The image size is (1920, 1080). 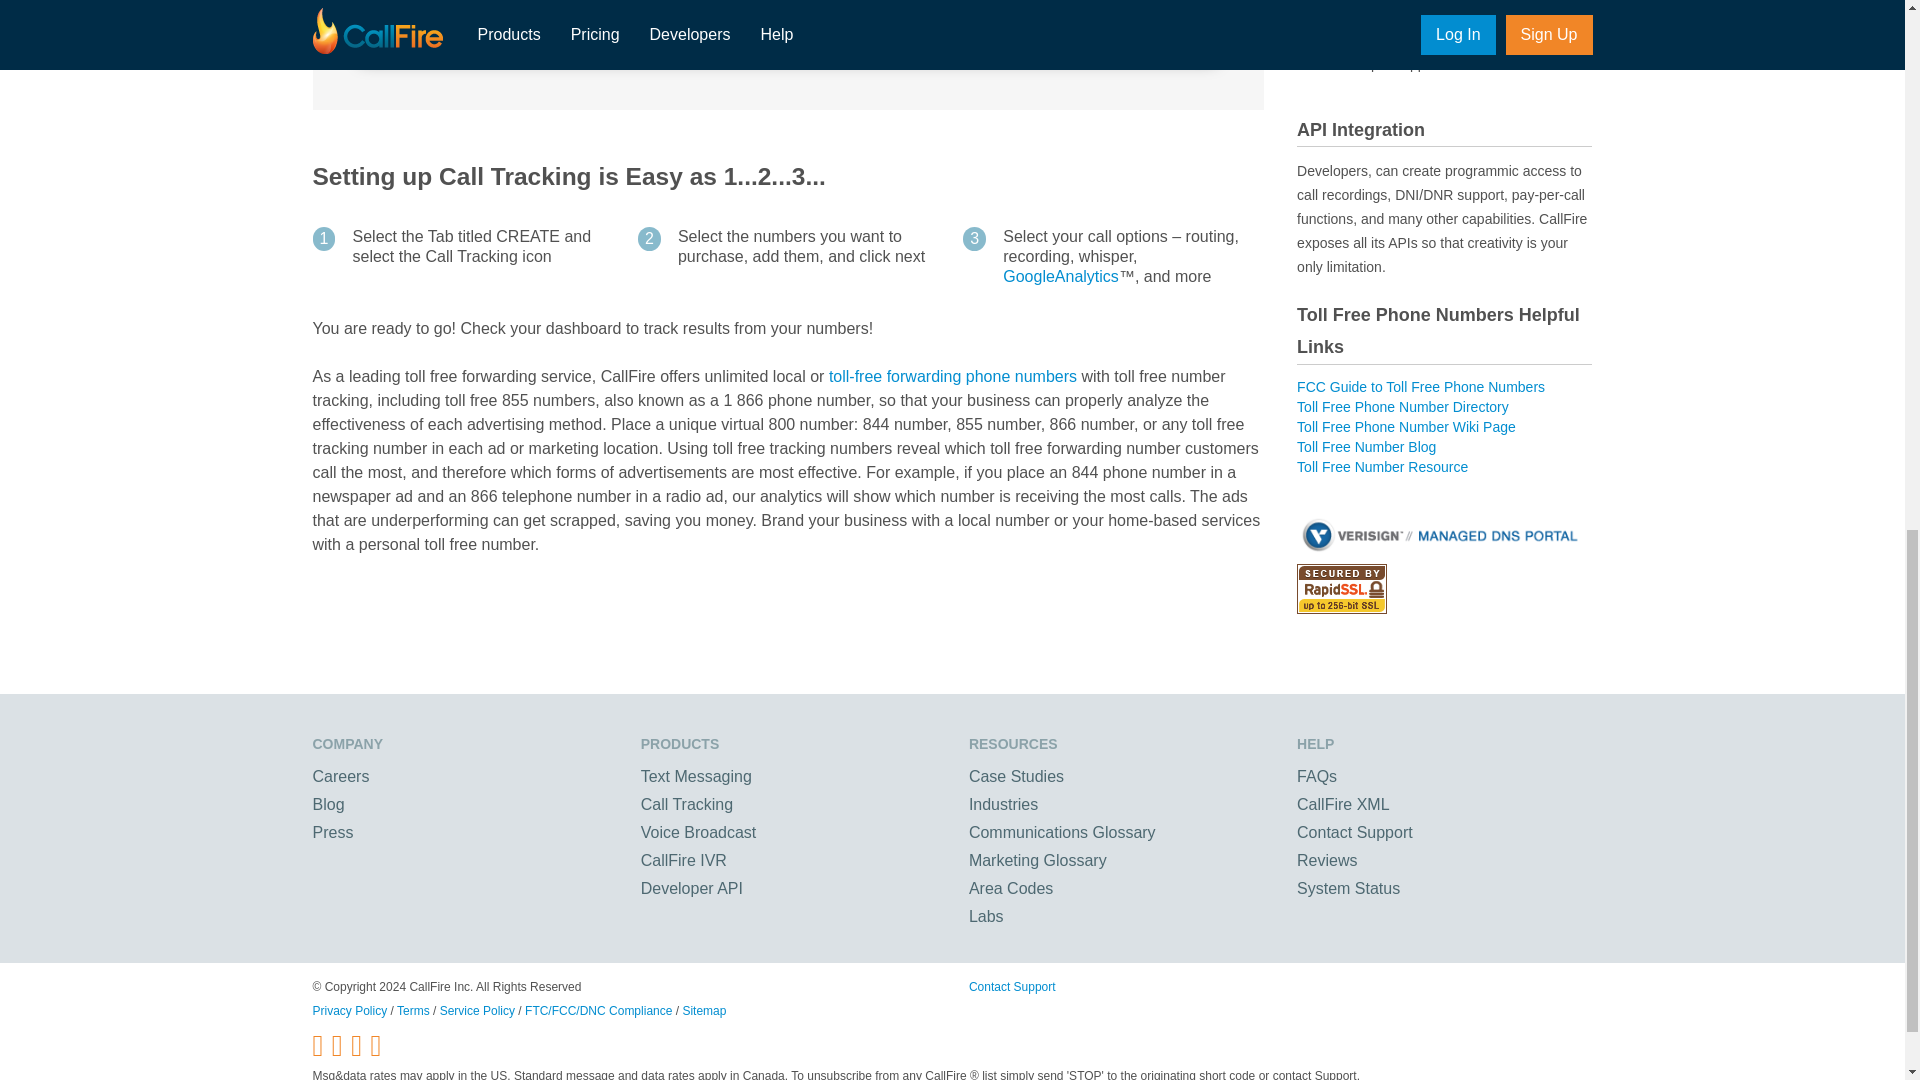 I want to click on Developer API, so click(x=692, y=888).